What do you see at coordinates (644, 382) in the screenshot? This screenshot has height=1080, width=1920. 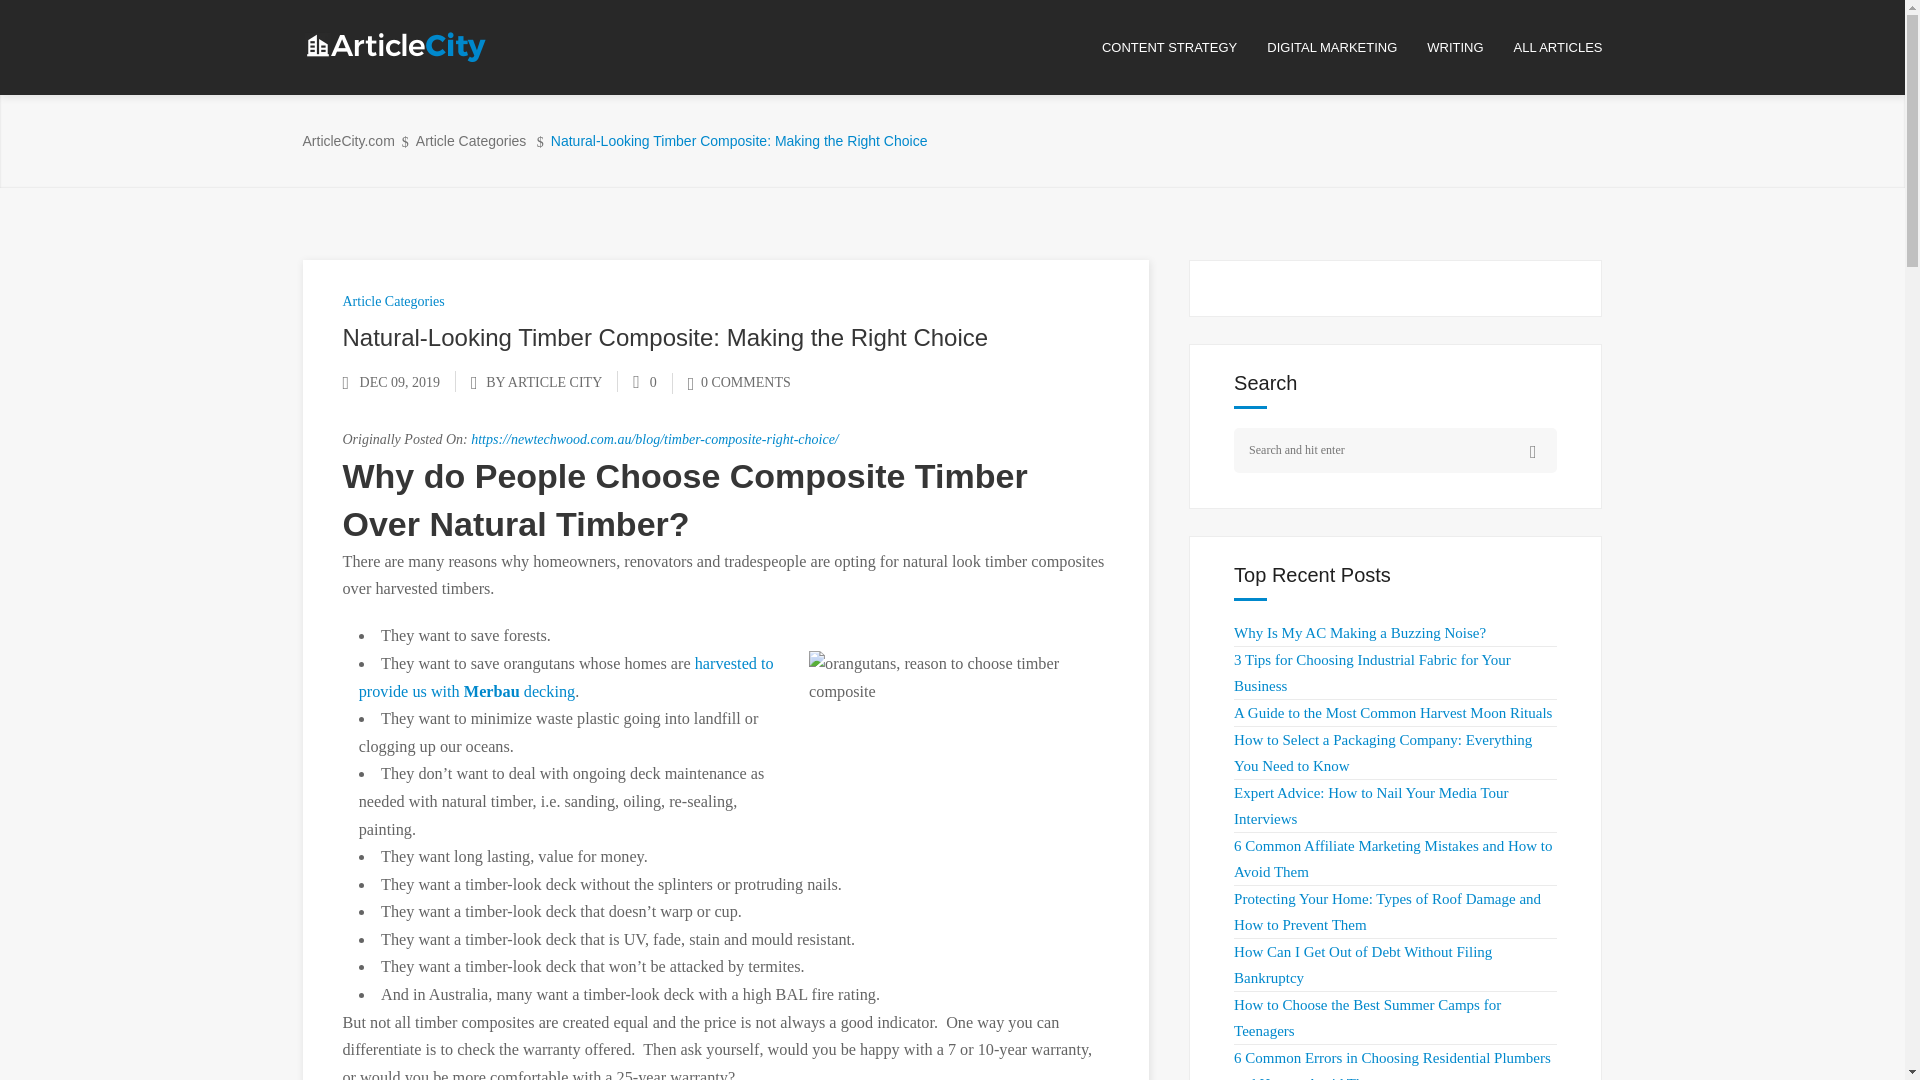 I see `Like this` at bounding box center [644, 382].